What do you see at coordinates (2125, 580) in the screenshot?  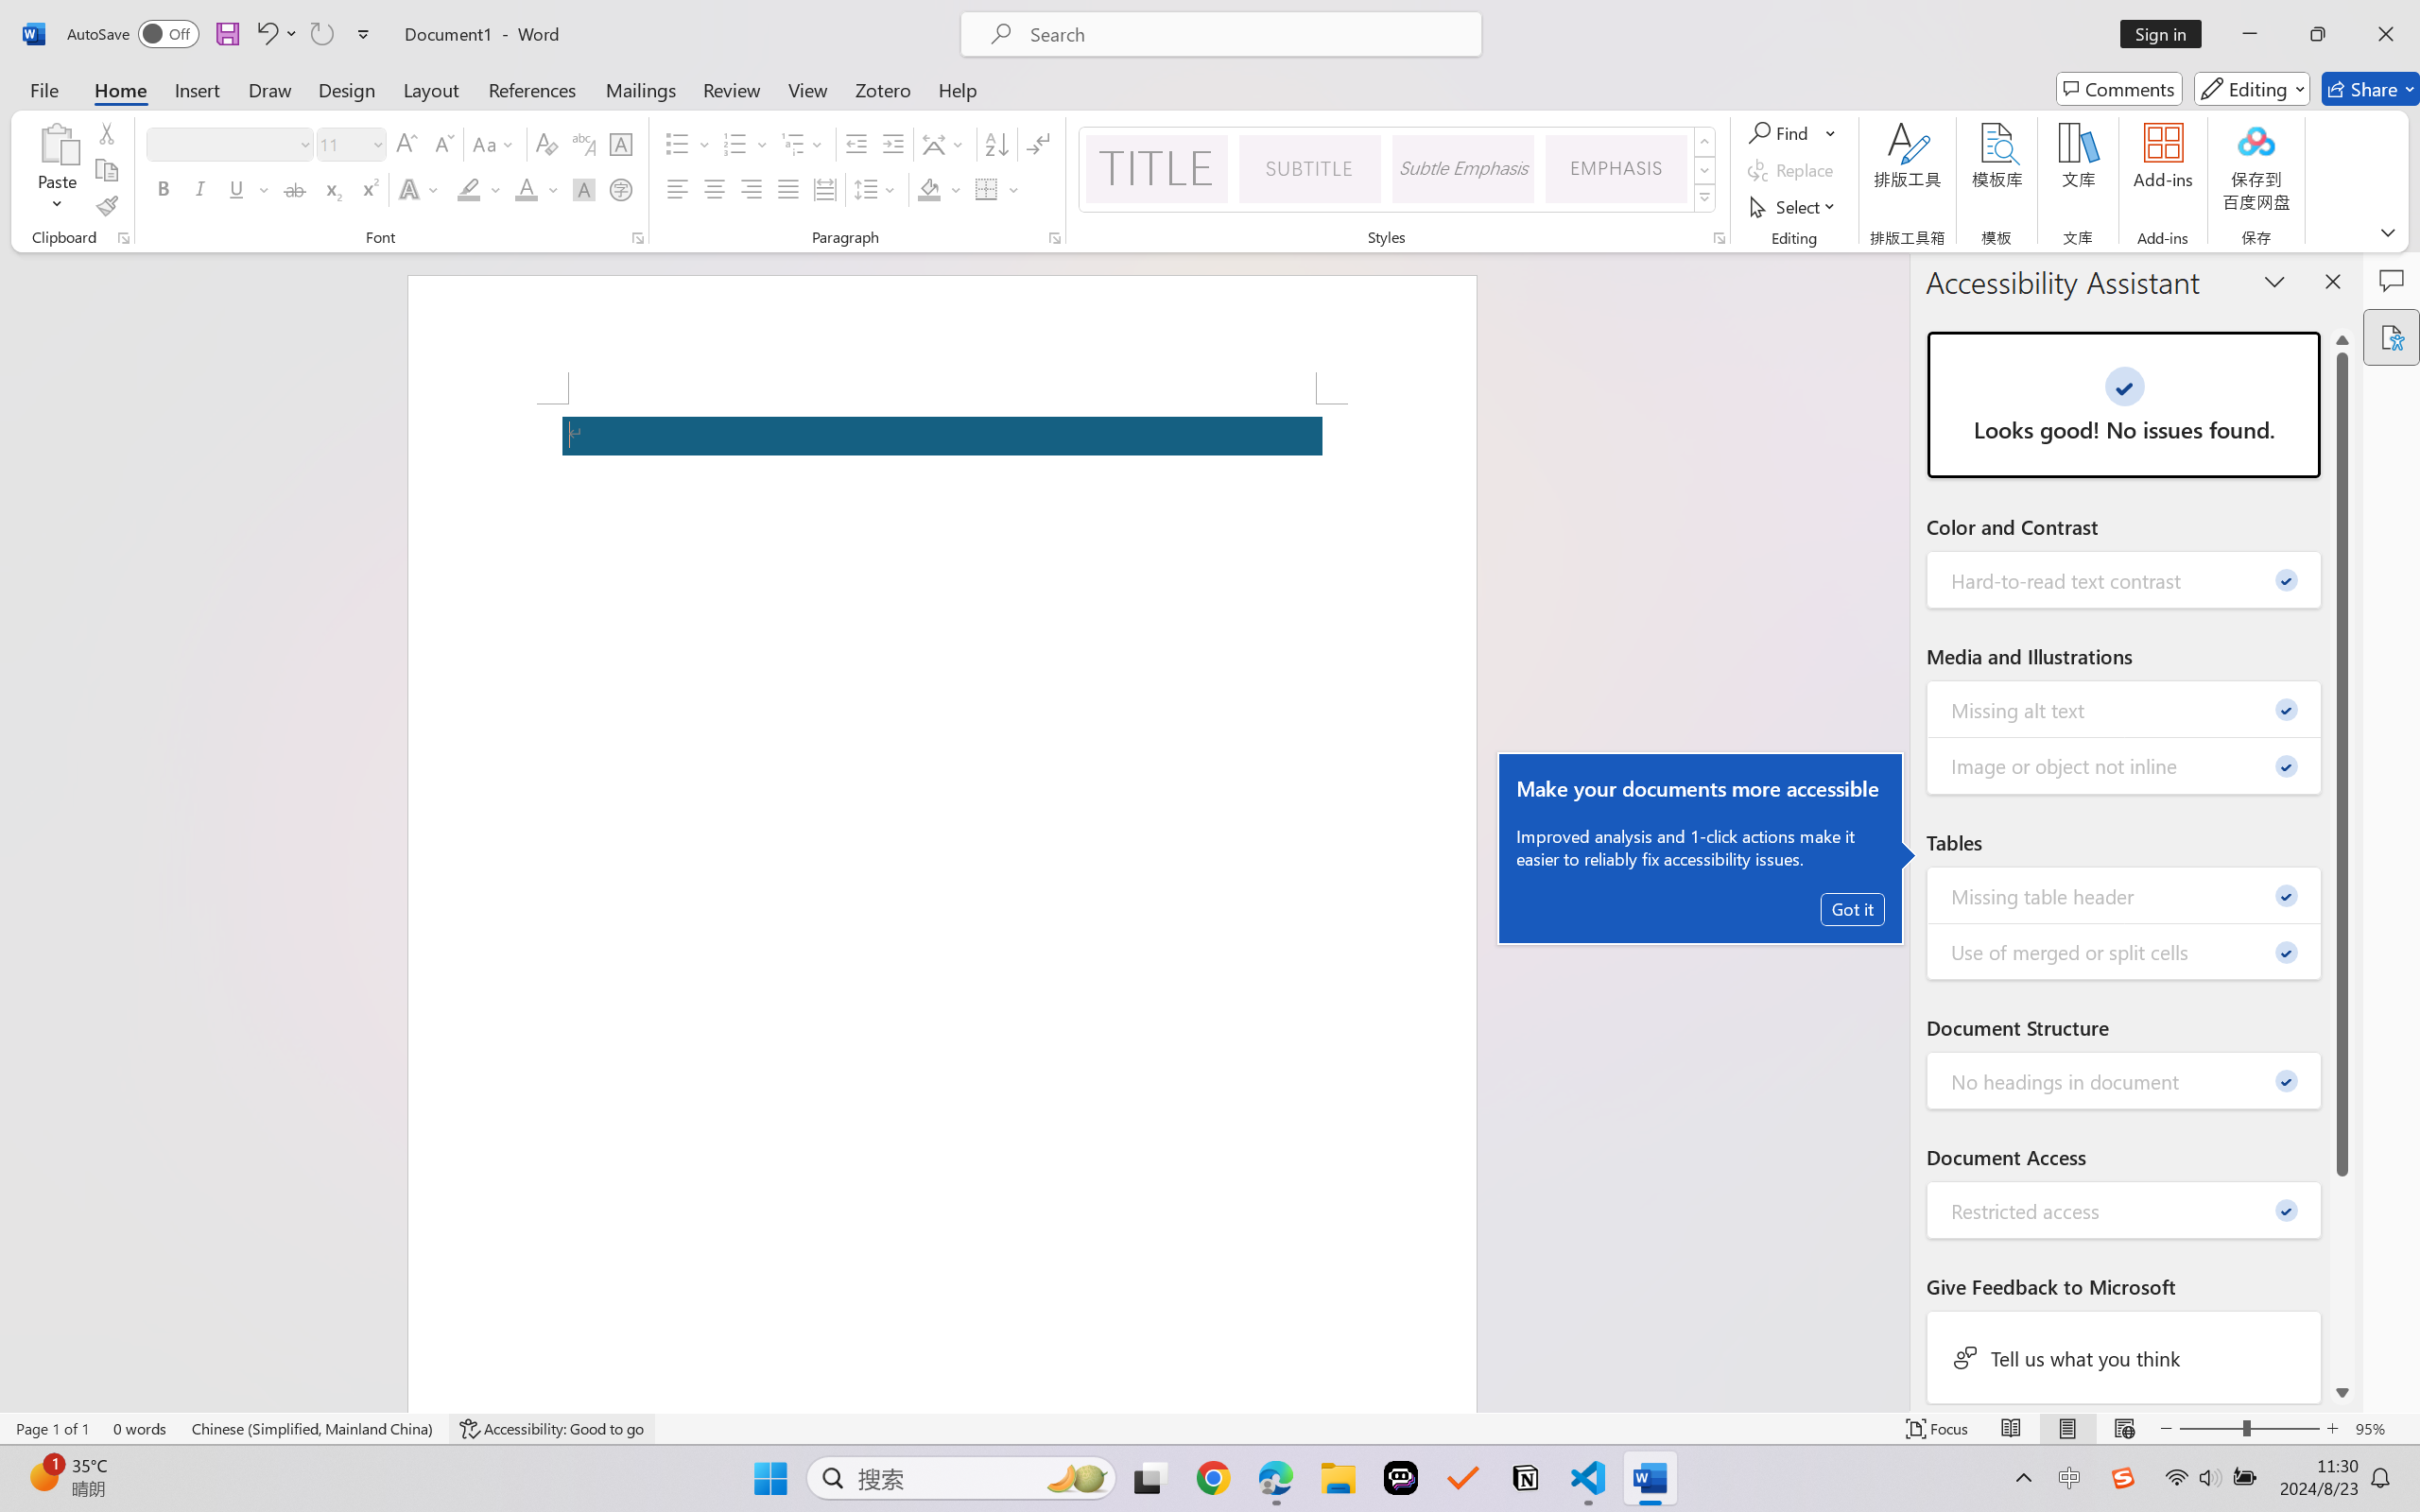 I see `Hard-to-read text contrast - 0` at bounding box center [2125, 580].